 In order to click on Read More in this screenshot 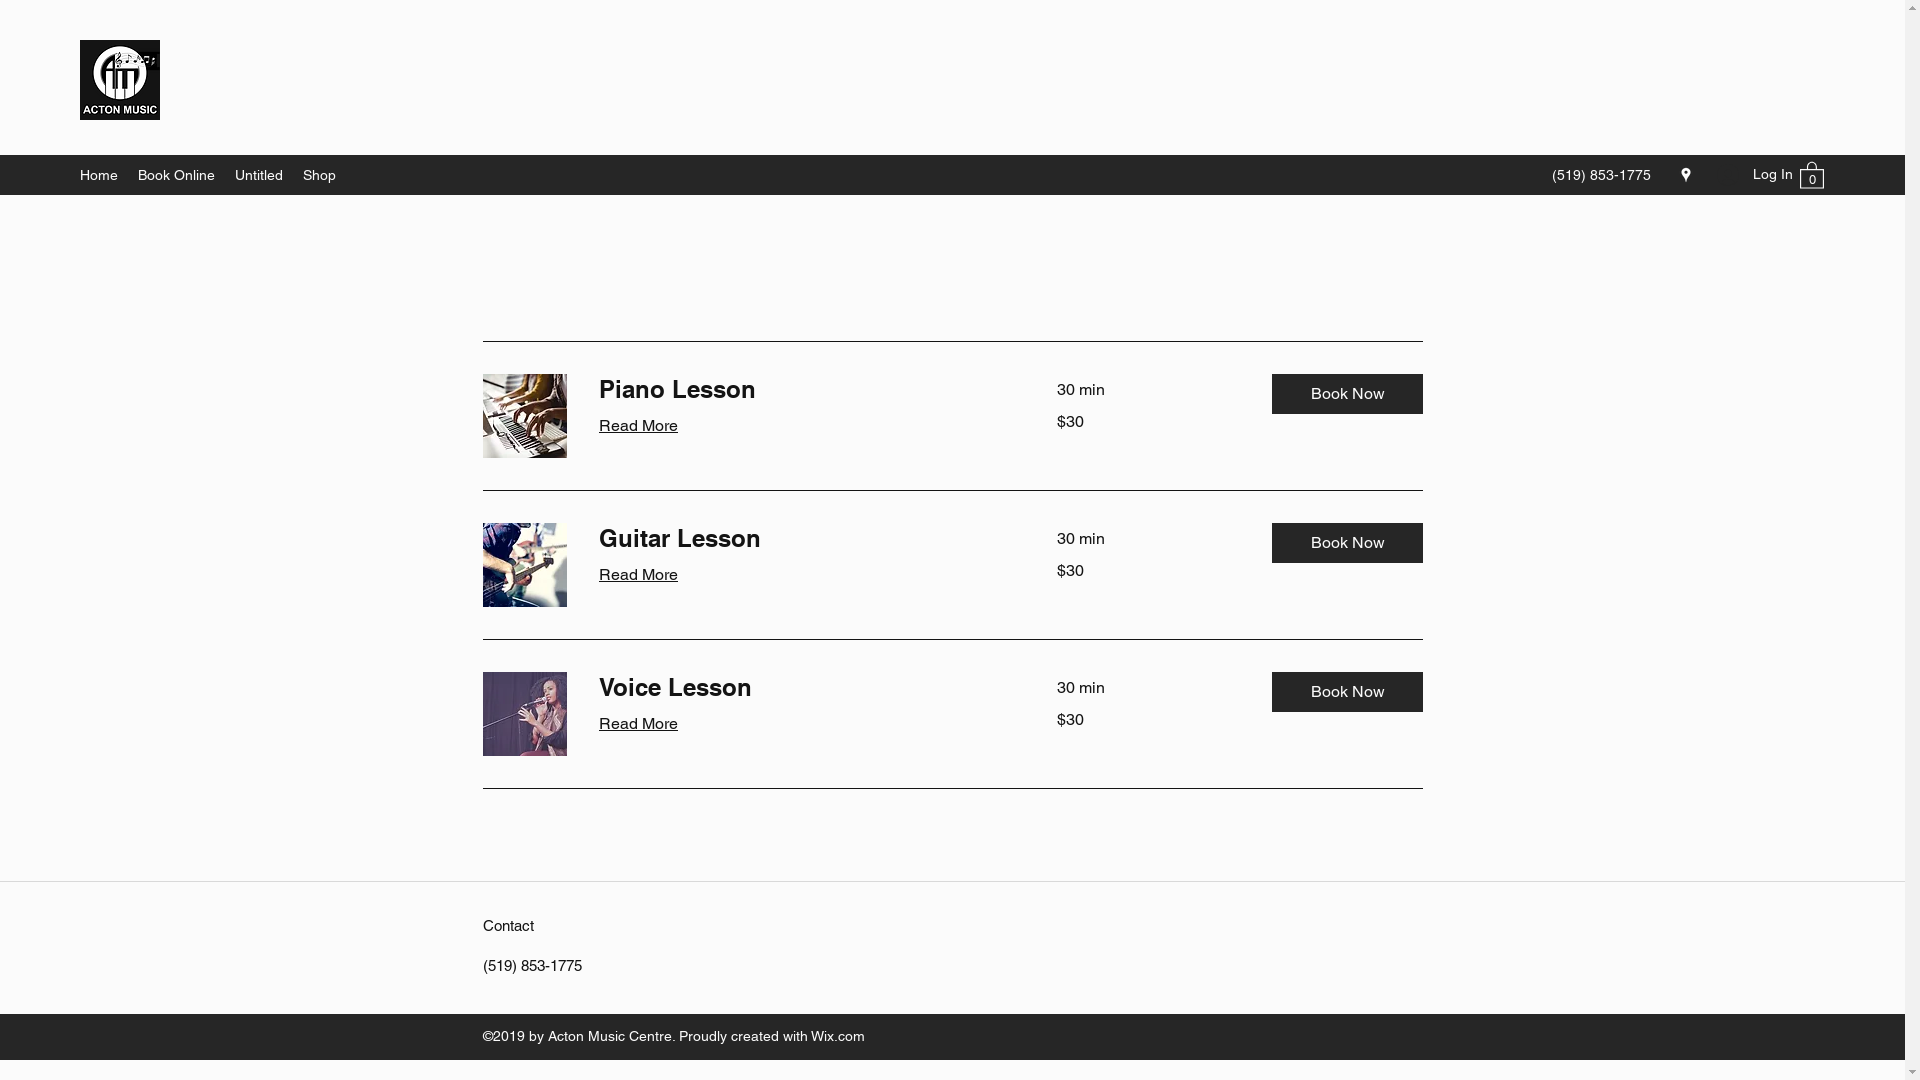, I will do `click(638, 575)`.